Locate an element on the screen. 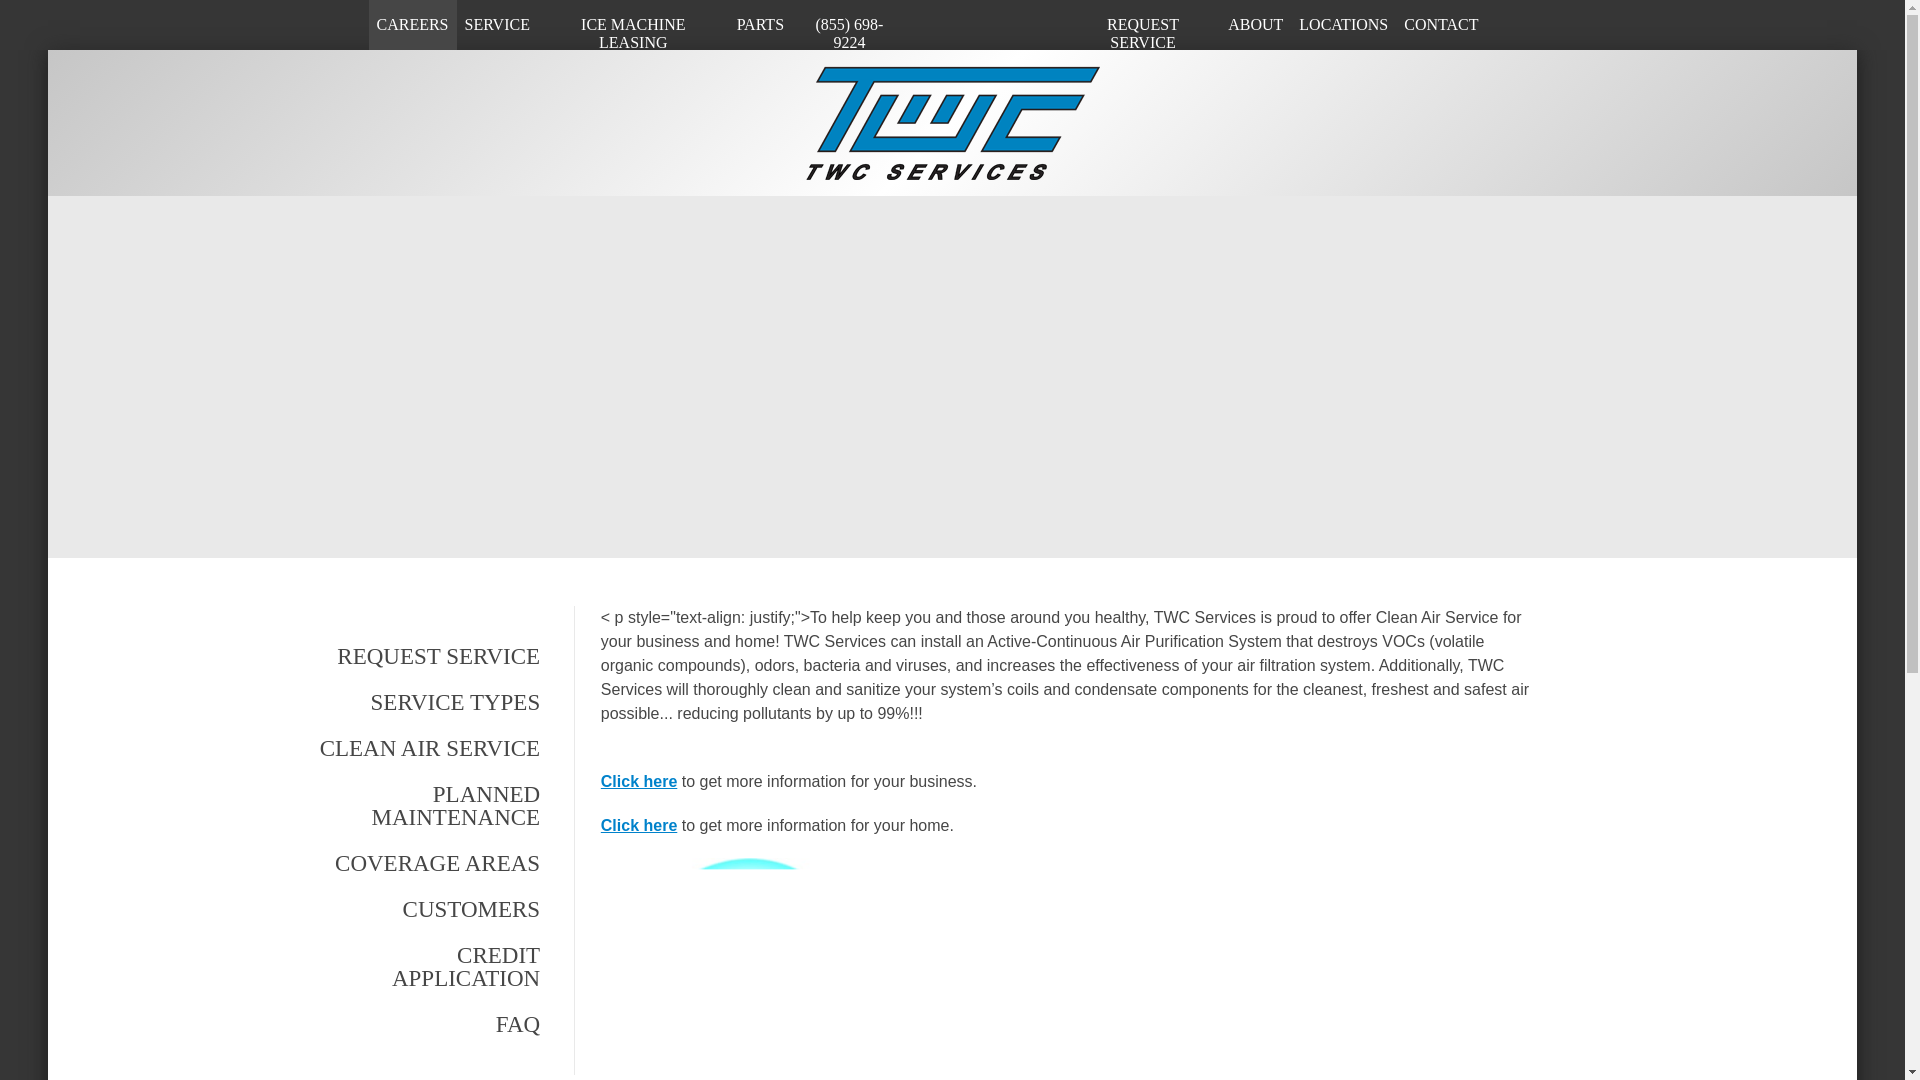 Image resolution: width=1920 pixels, height=1080 pixels. COVERAGE AREAS is located at coordinates (426, 862).